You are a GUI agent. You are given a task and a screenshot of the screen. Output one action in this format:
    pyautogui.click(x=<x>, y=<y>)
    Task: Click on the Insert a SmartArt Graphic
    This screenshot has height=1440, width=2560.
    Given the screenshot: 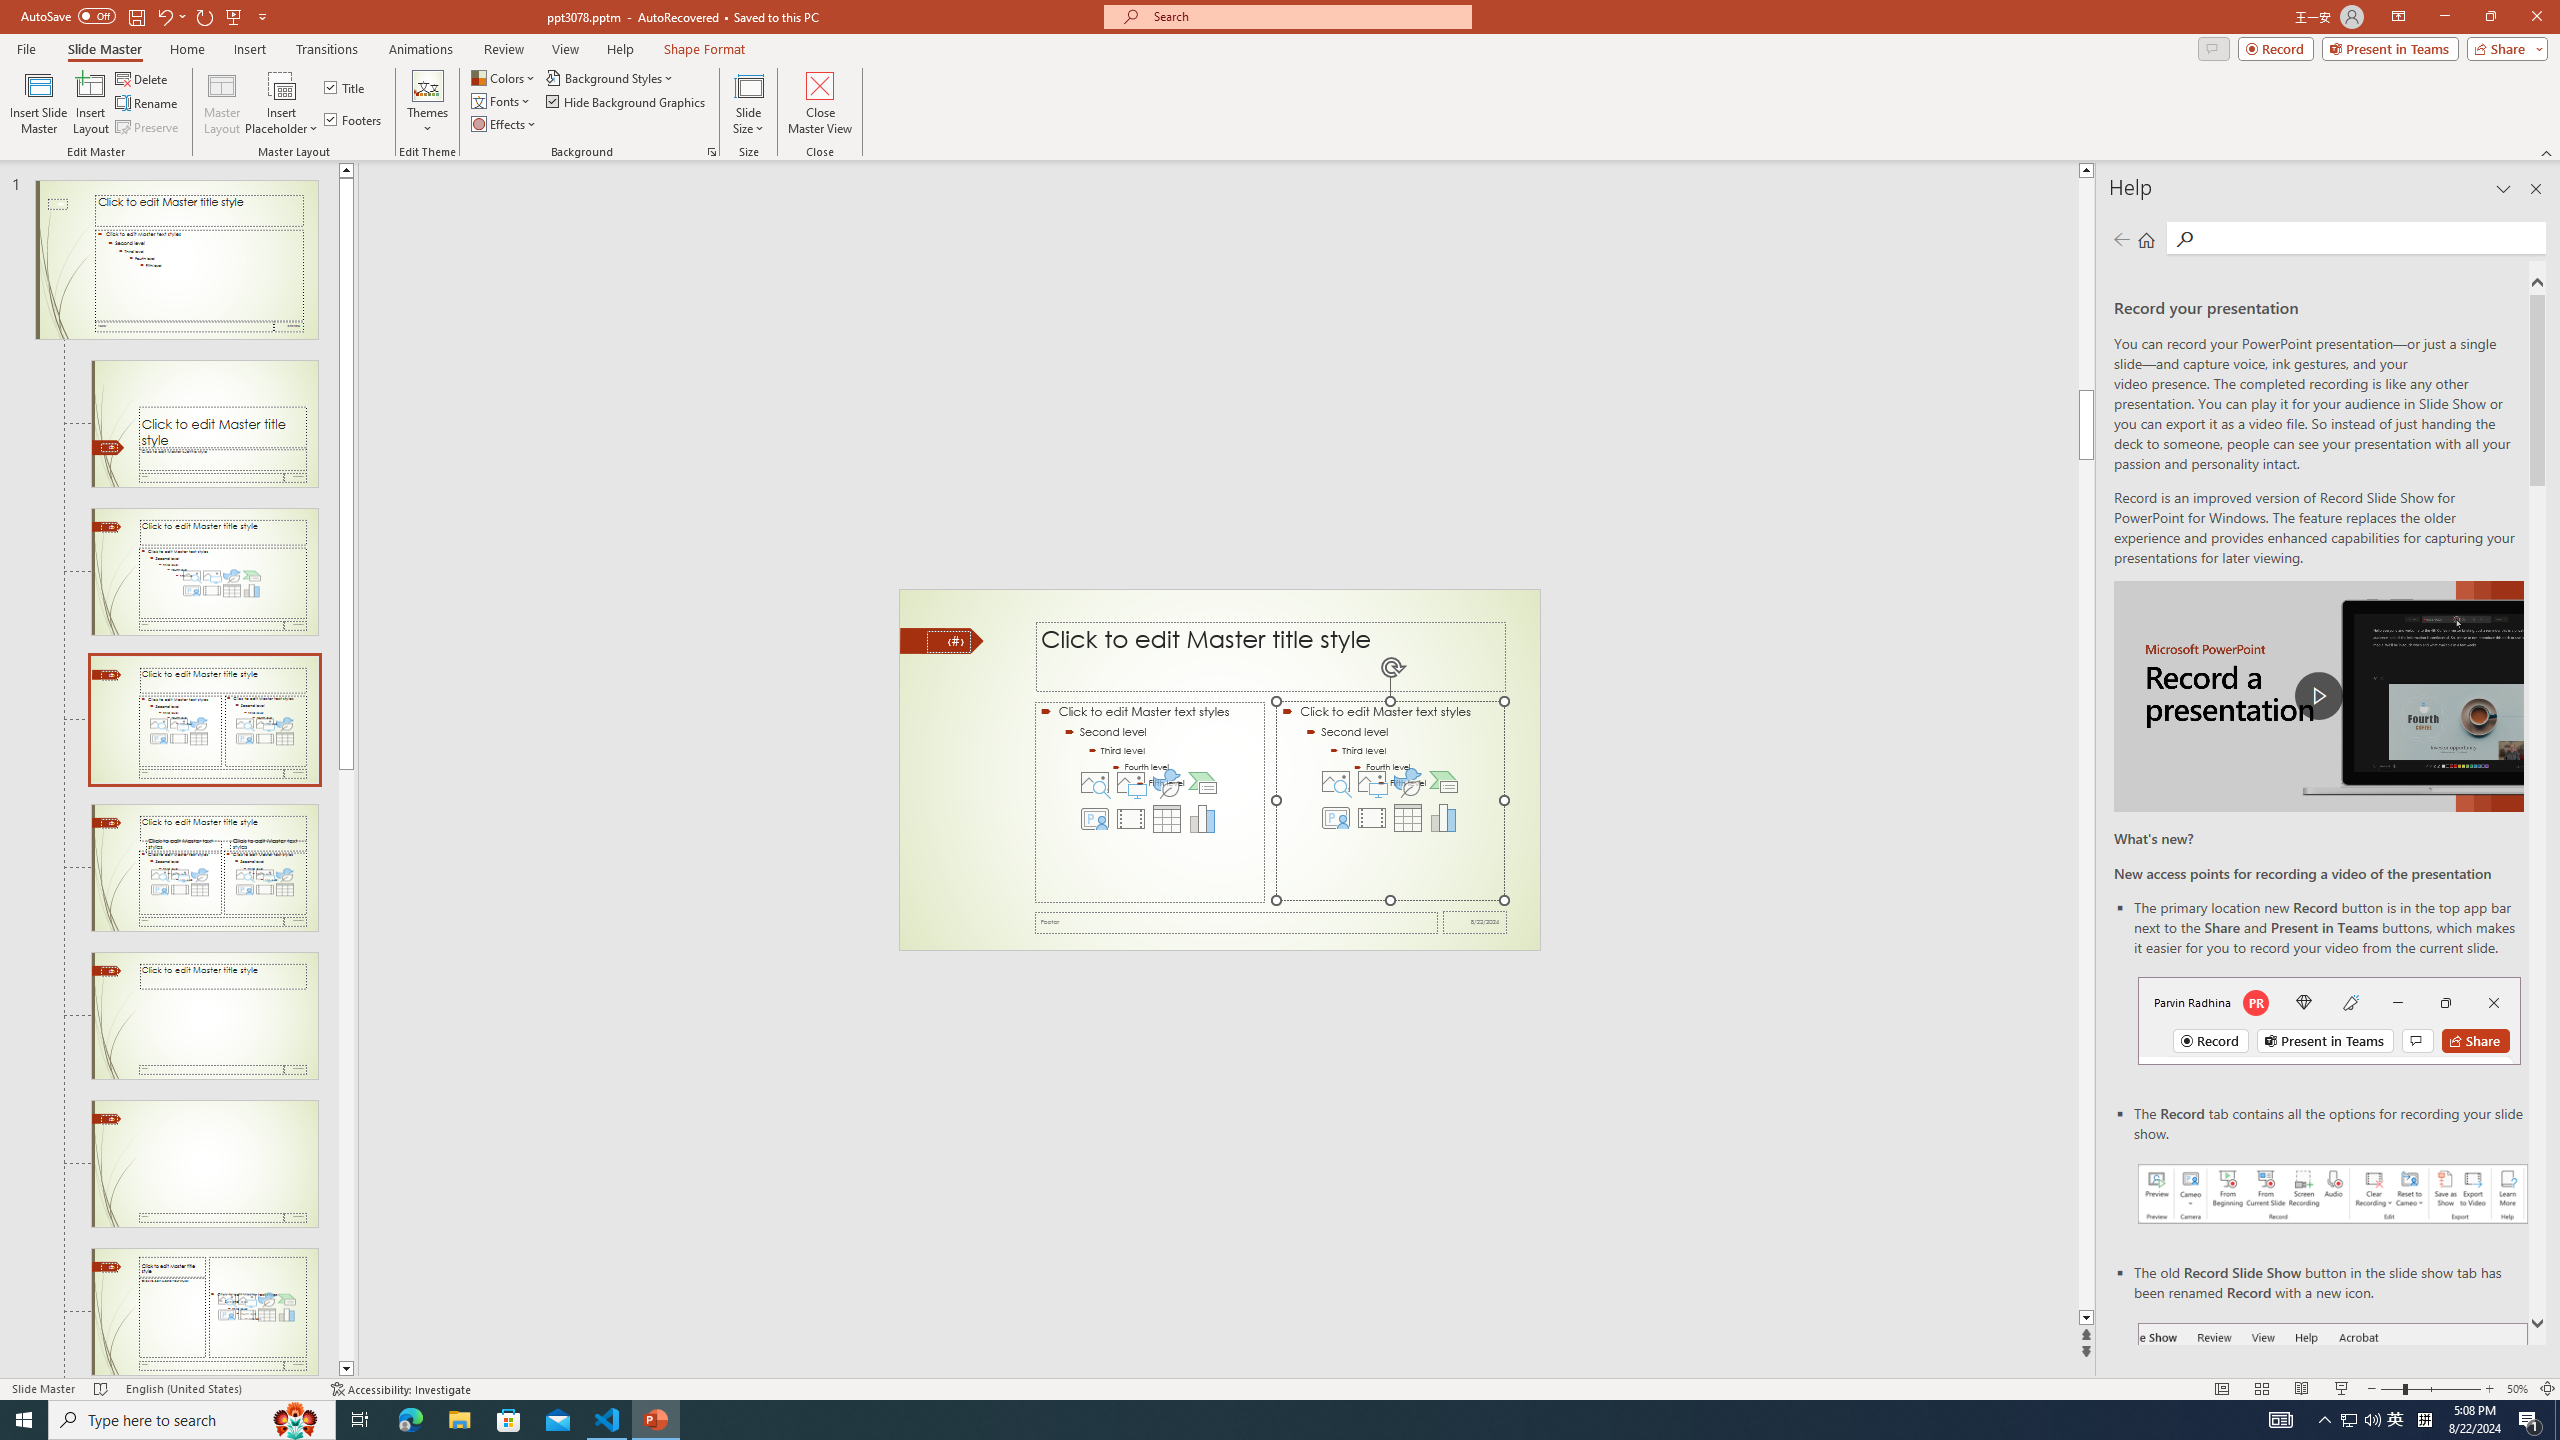 What is the action you would take?
    pyautogui.click(x=1444, y=782)
    